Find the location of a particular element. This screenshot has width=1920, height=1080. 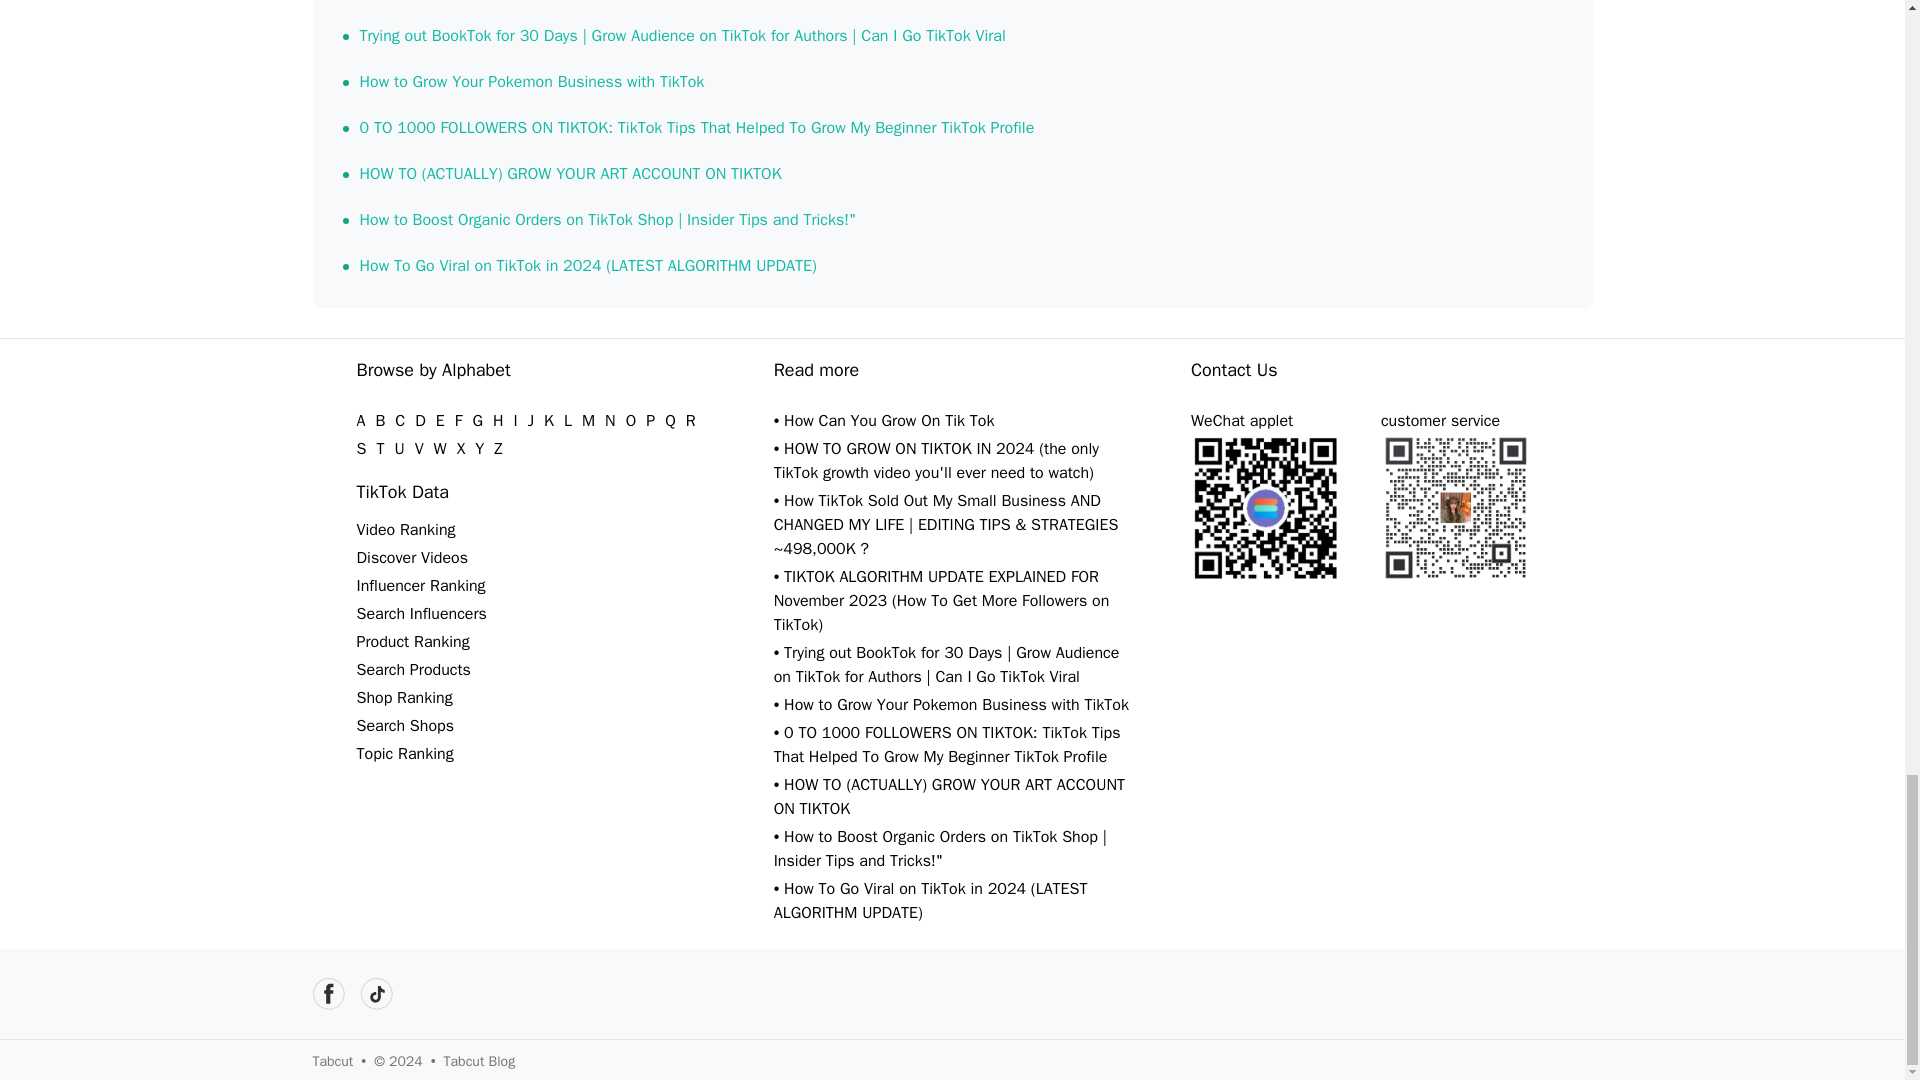

J is located at coordinates (530, 420).